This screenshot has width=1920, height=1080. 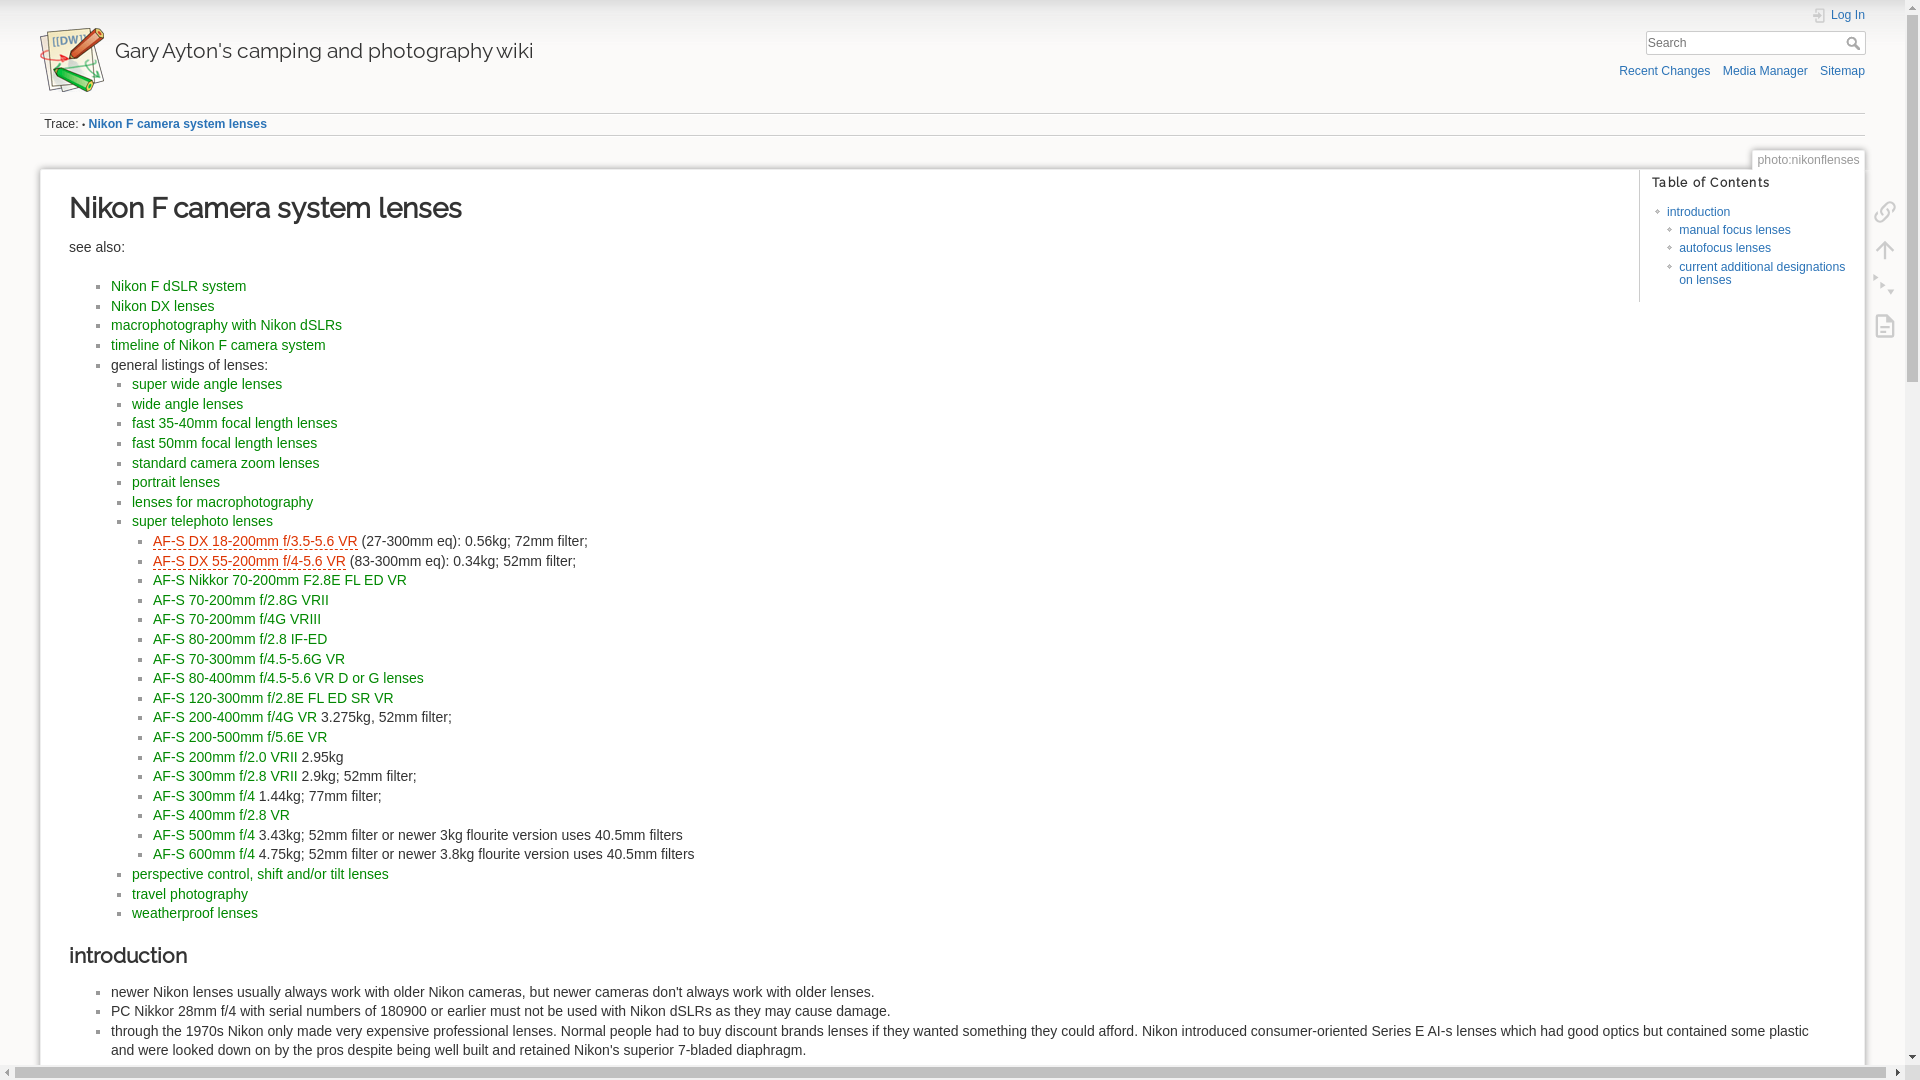 I want to click on lenses for macrophotography, so click(x=222, y=502).